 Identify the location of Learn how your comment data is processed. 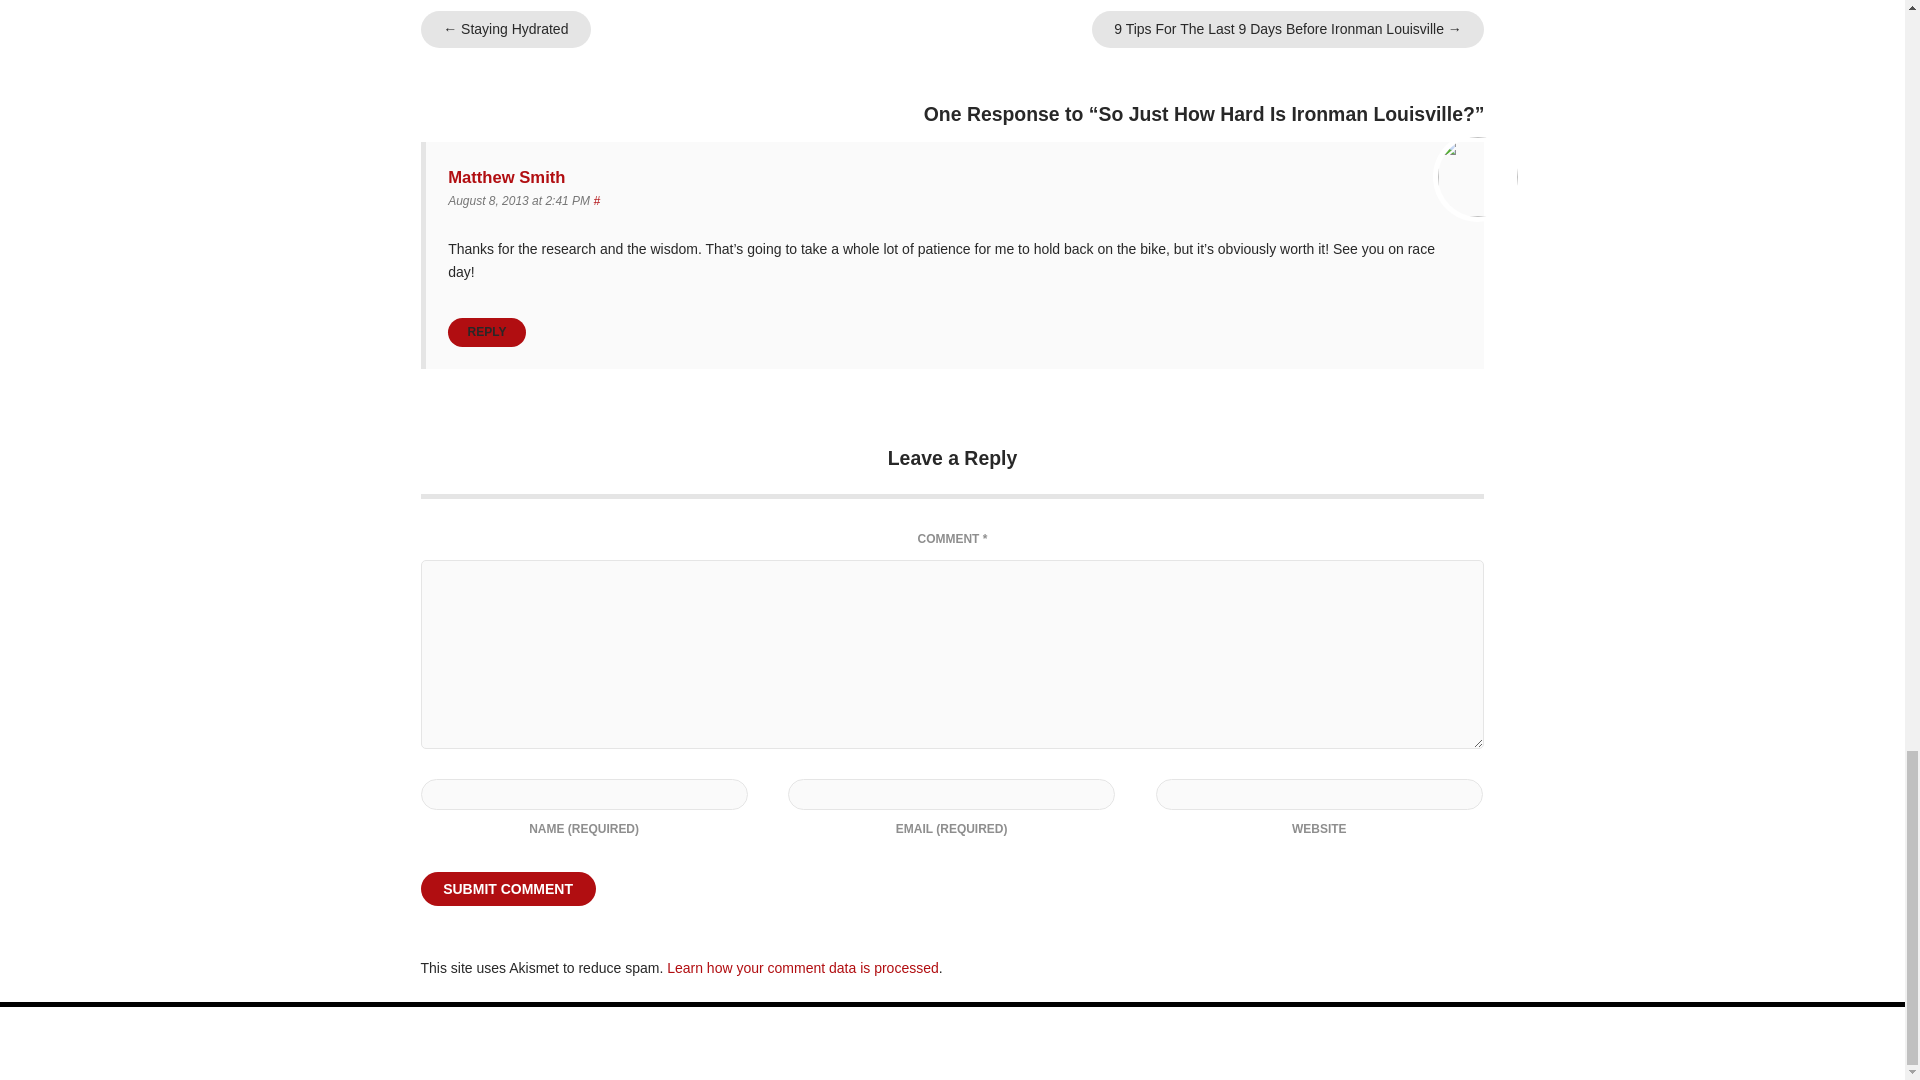
(802, 968).